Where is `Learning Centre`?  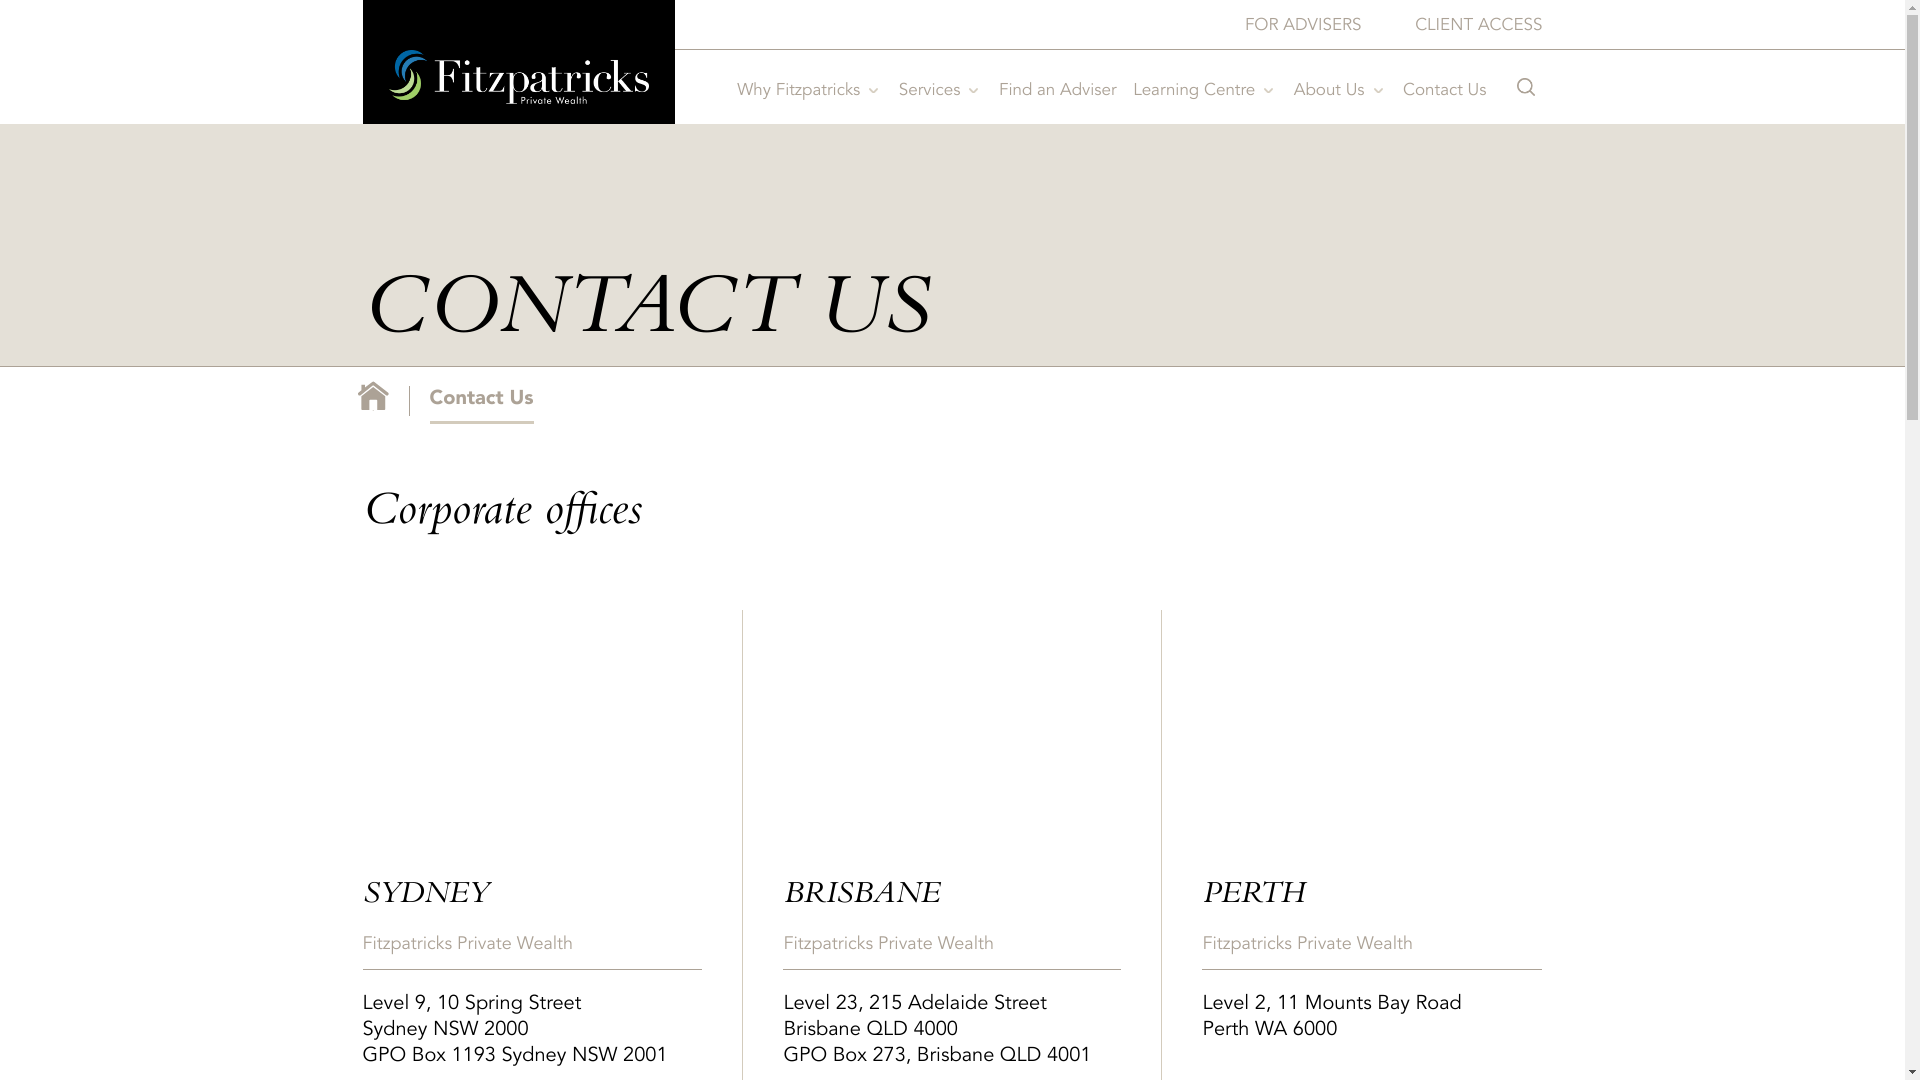
Learning Centre is located at coordinates (1200, 88).